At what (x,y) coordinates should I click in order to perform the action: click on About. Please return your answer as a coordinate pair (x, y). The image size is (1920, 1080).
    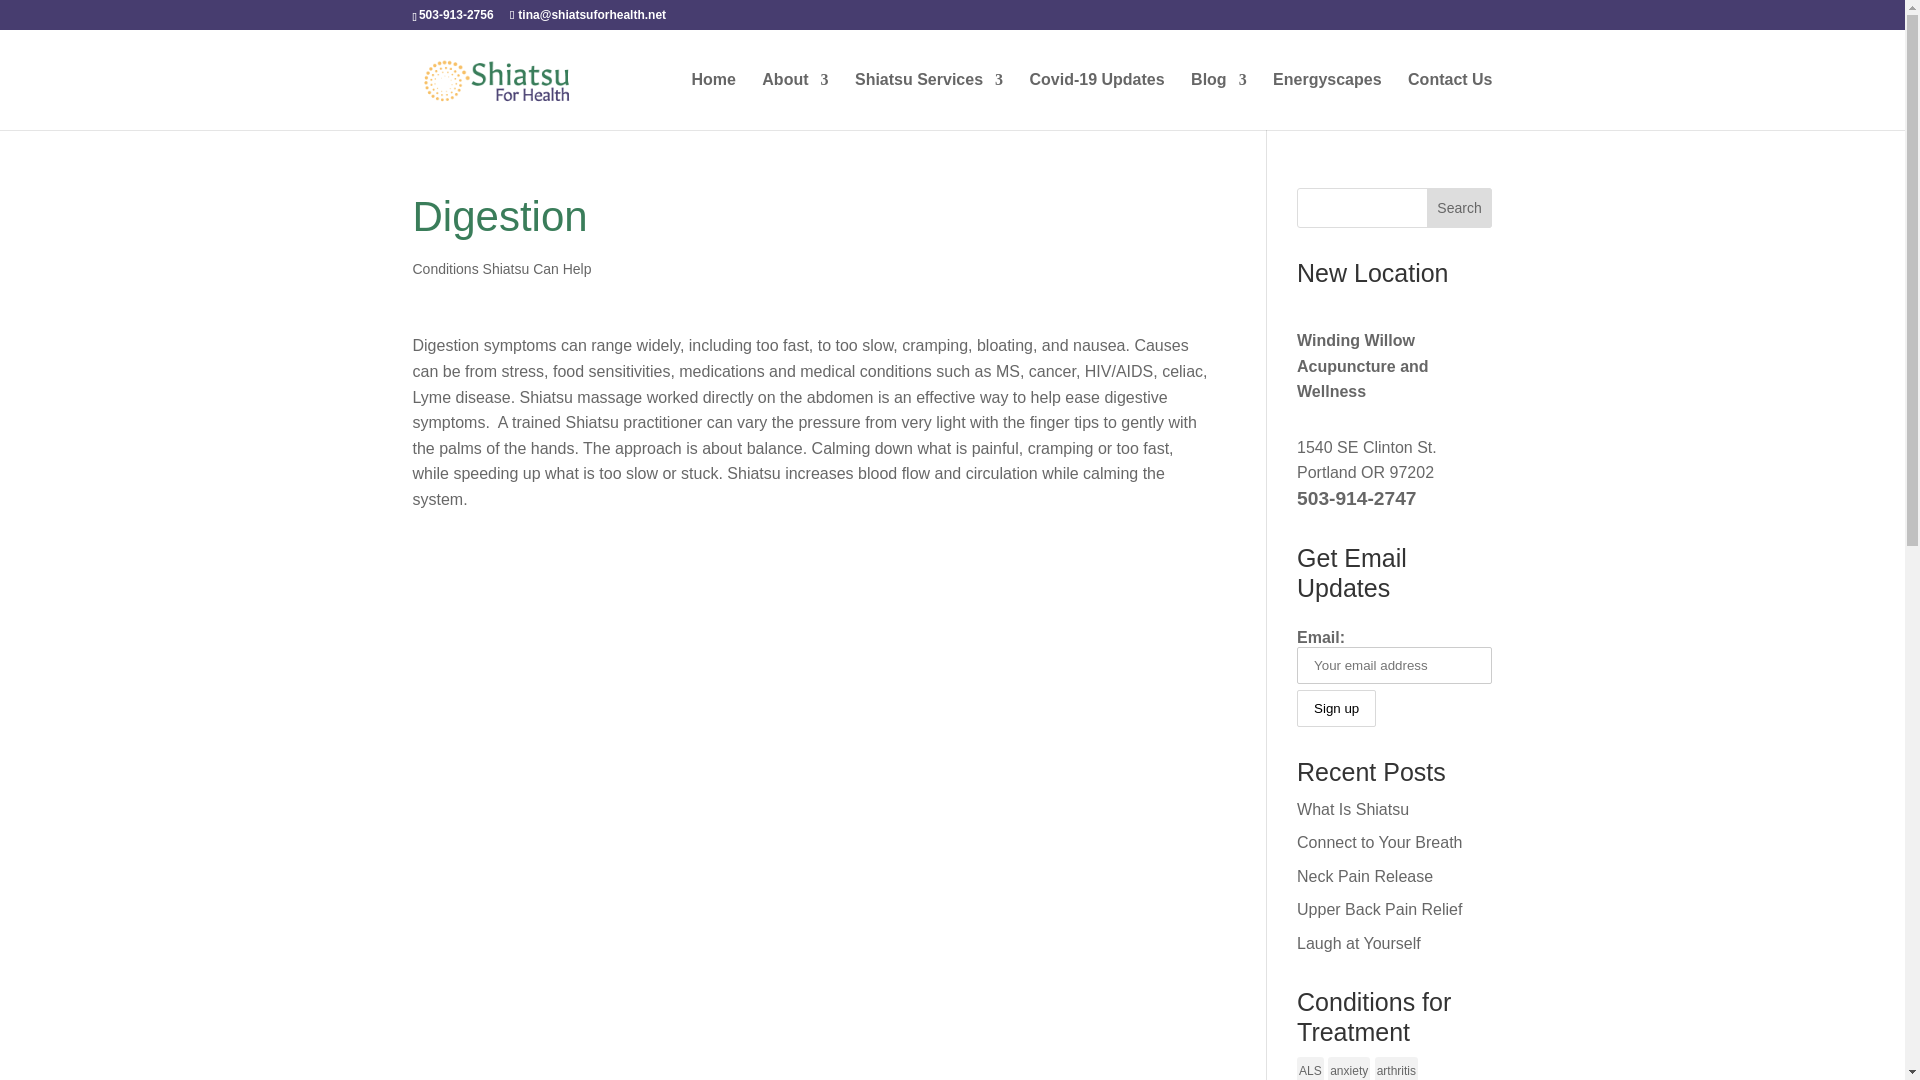
    Looking at the image, I should click on (794, 101).